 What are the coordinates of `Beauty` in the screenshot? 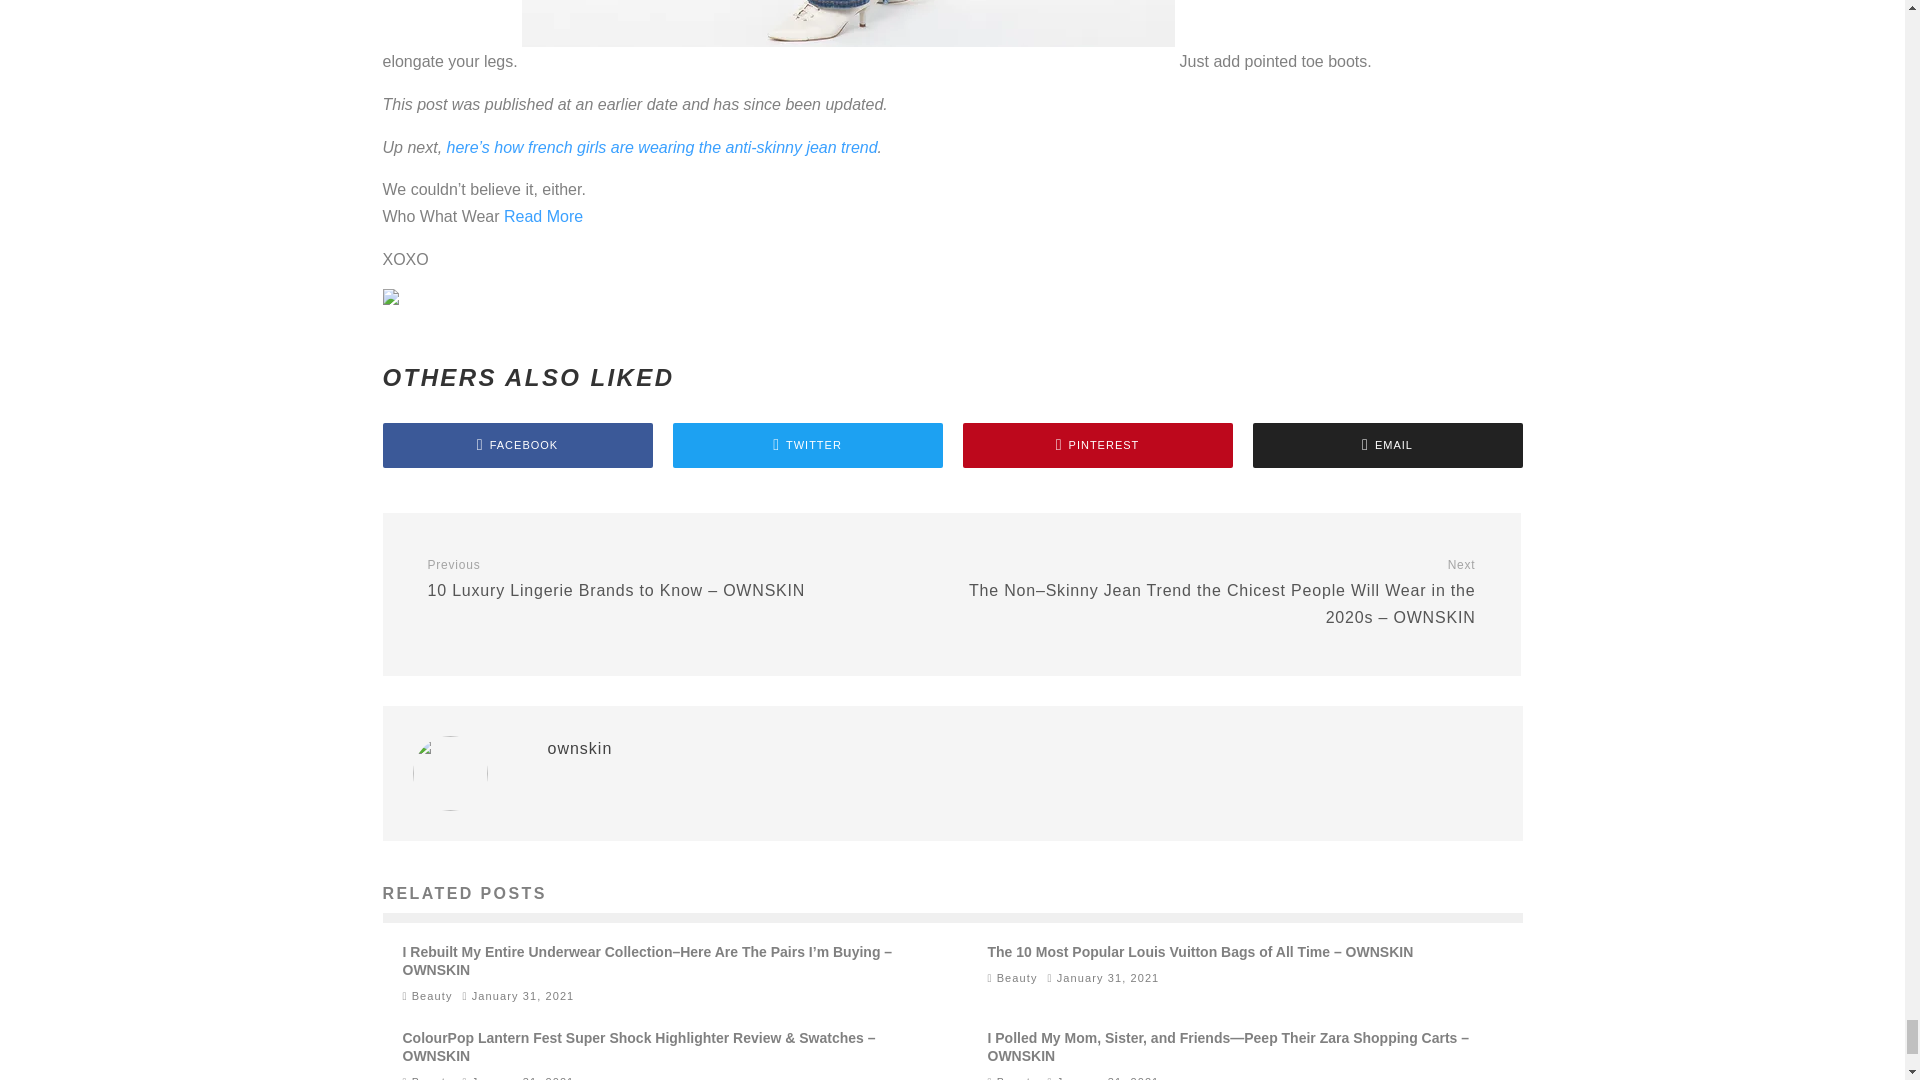 It's located at (1017, 977).